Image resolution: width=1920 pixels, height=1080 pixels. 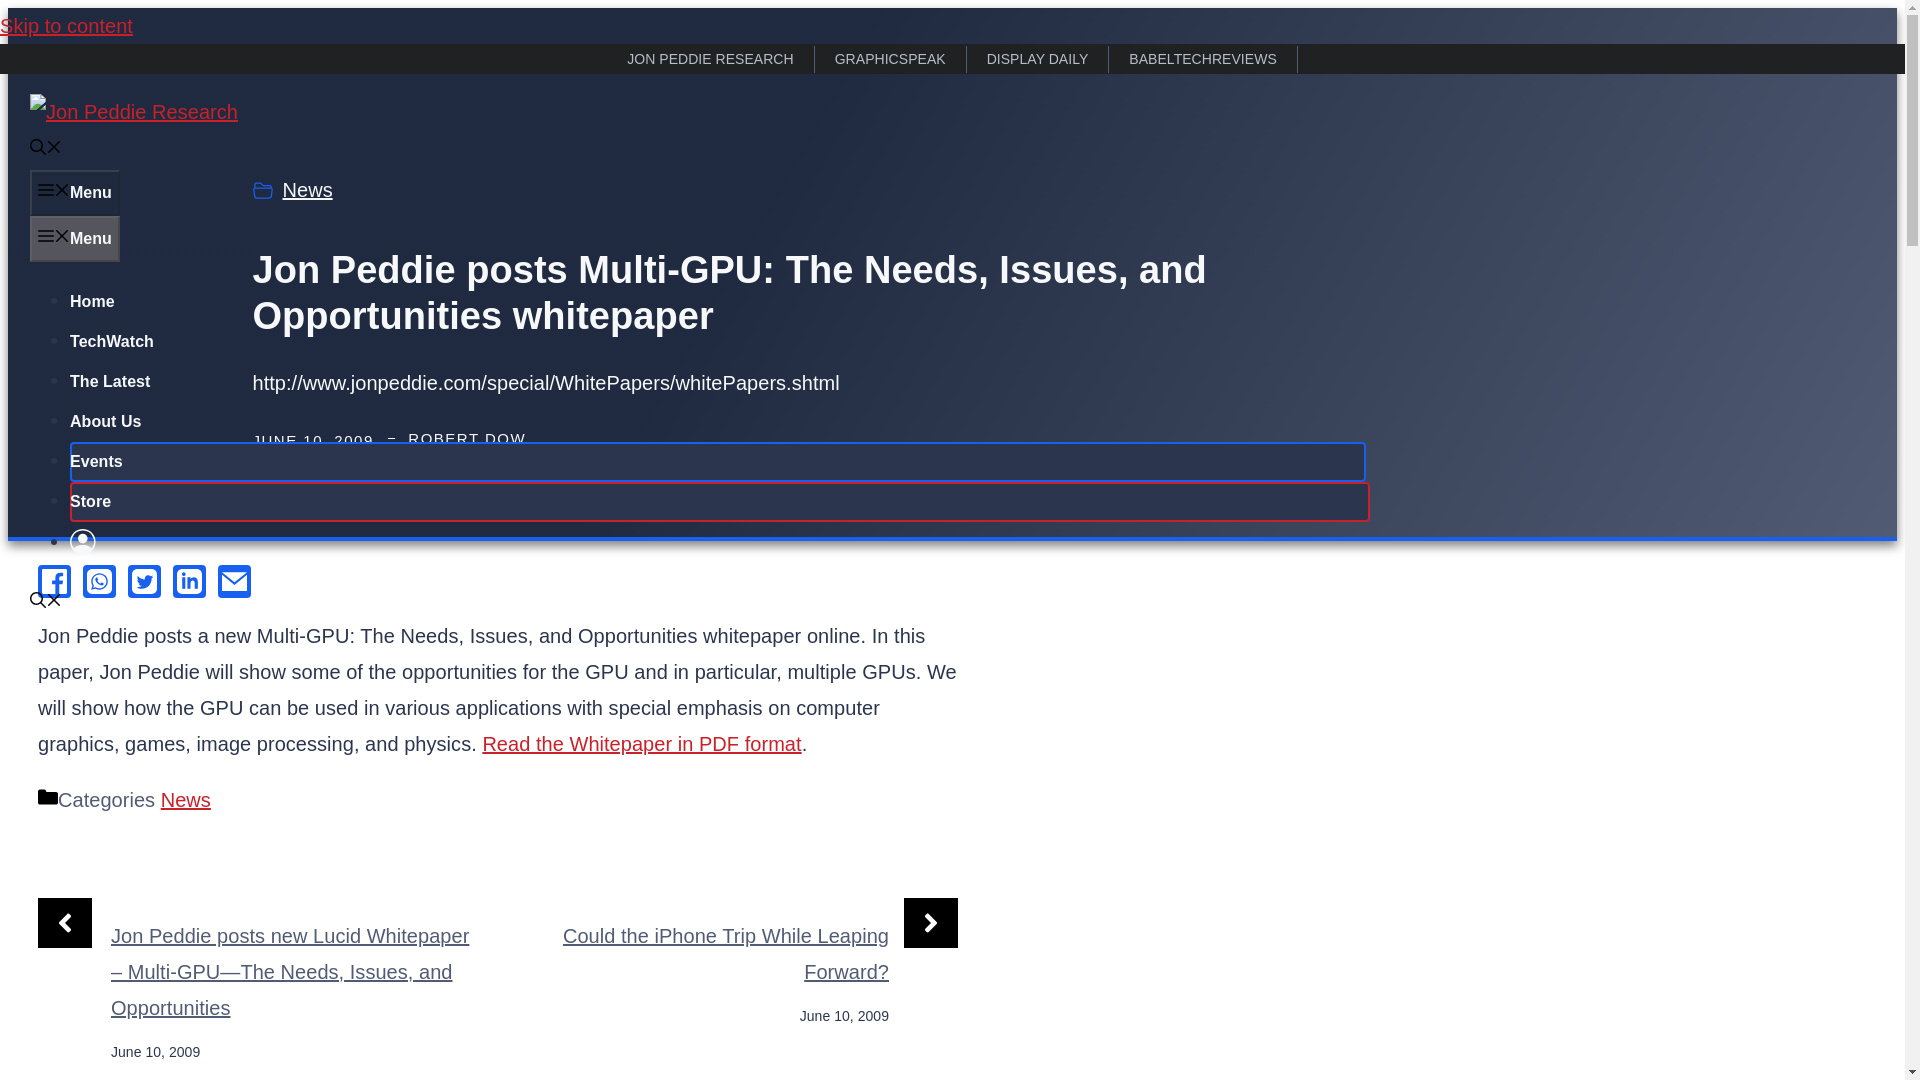 What do you see at coordinates (92, 300) in the screenshot?
I see `Home` at bounding box center [92, 300].